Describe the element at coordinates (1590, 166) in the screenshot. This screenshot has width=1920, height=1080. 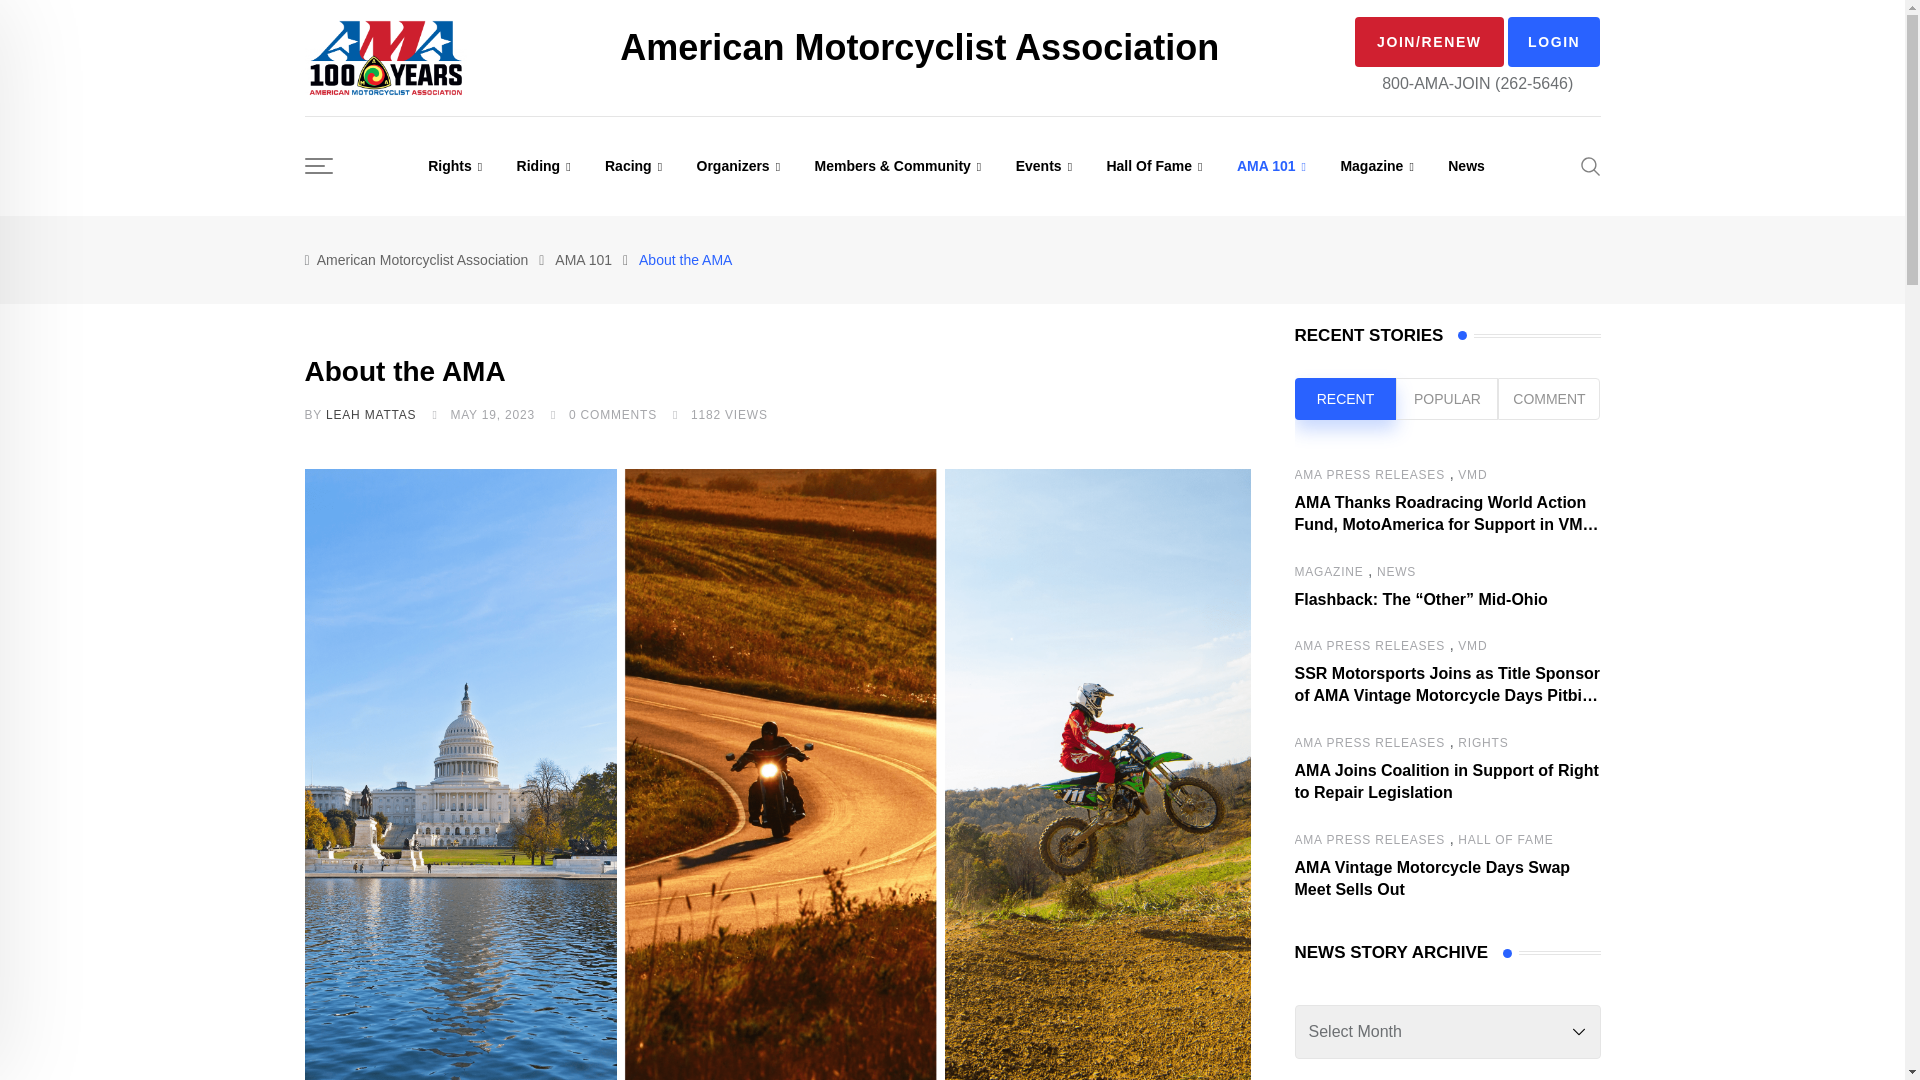
I see `Search` at that location.